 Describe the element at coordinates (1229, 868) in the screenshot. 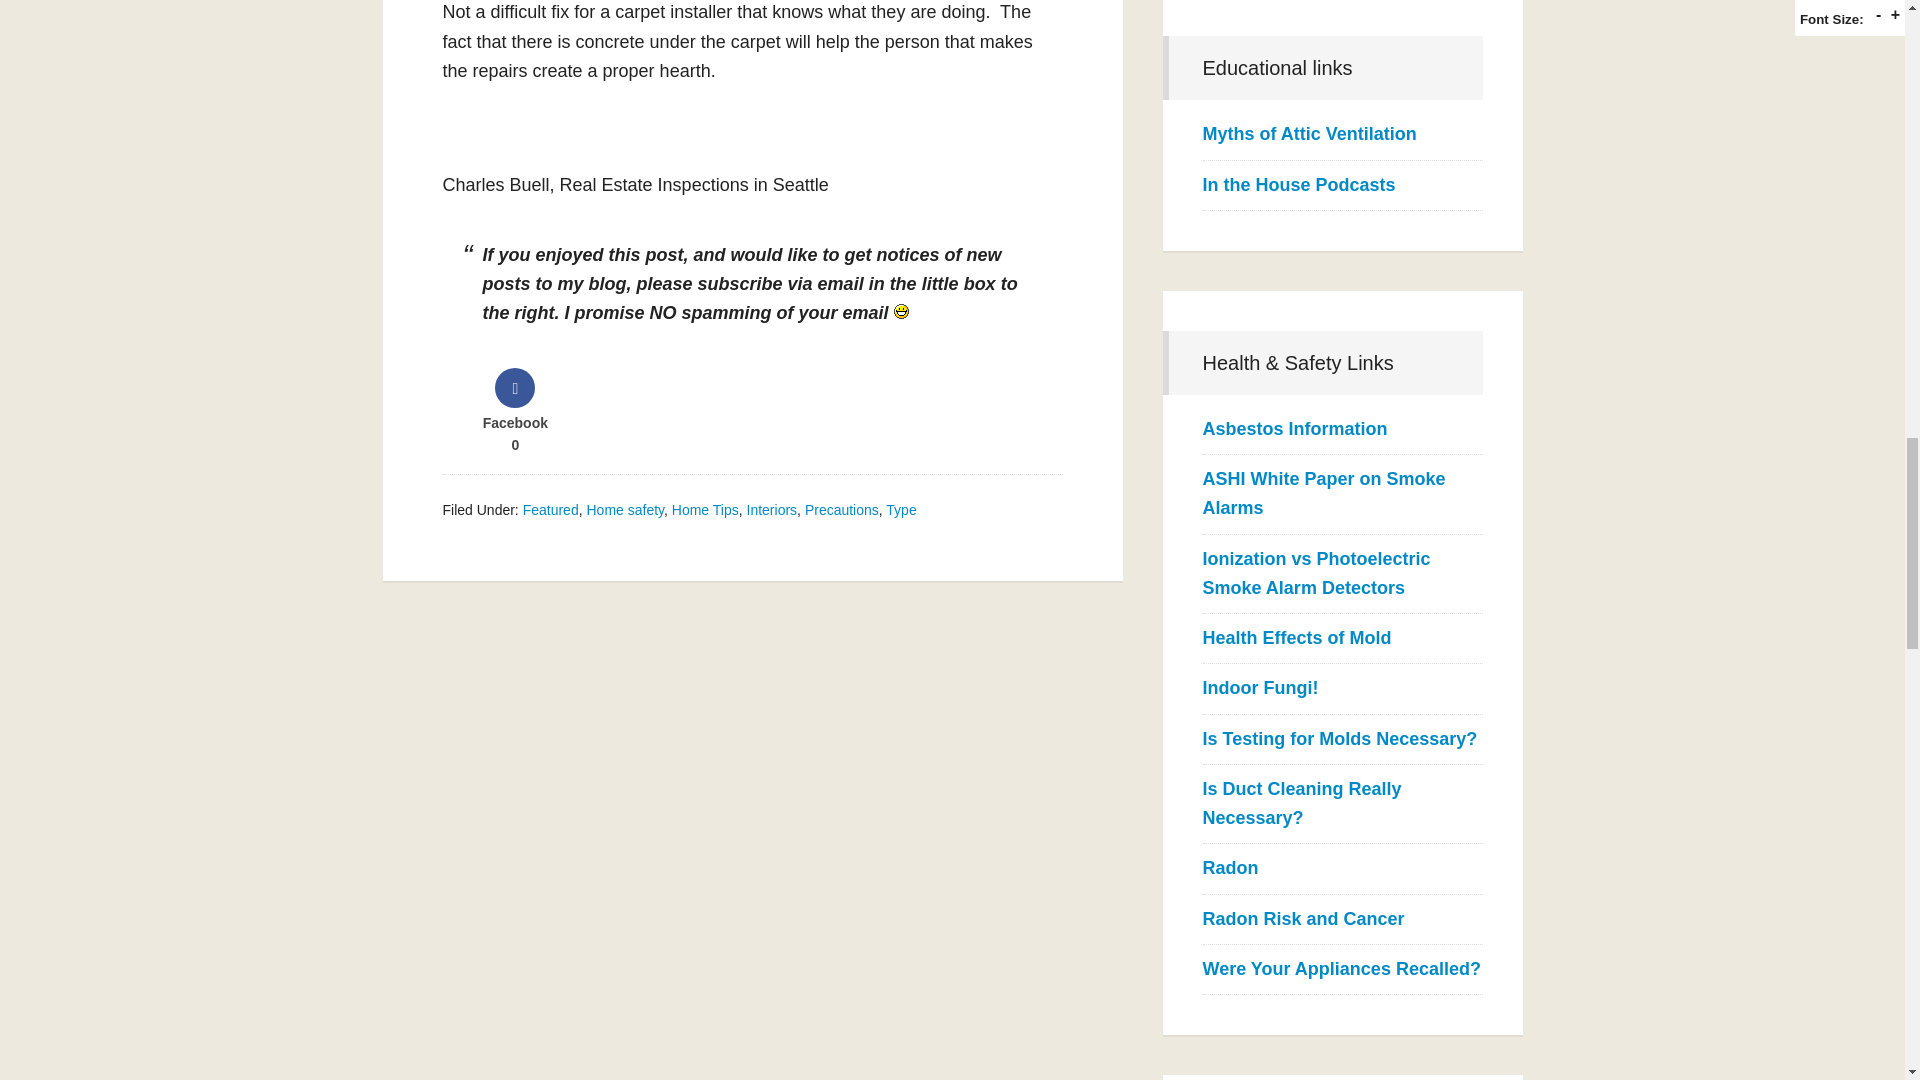

I see `Radon` at that location.